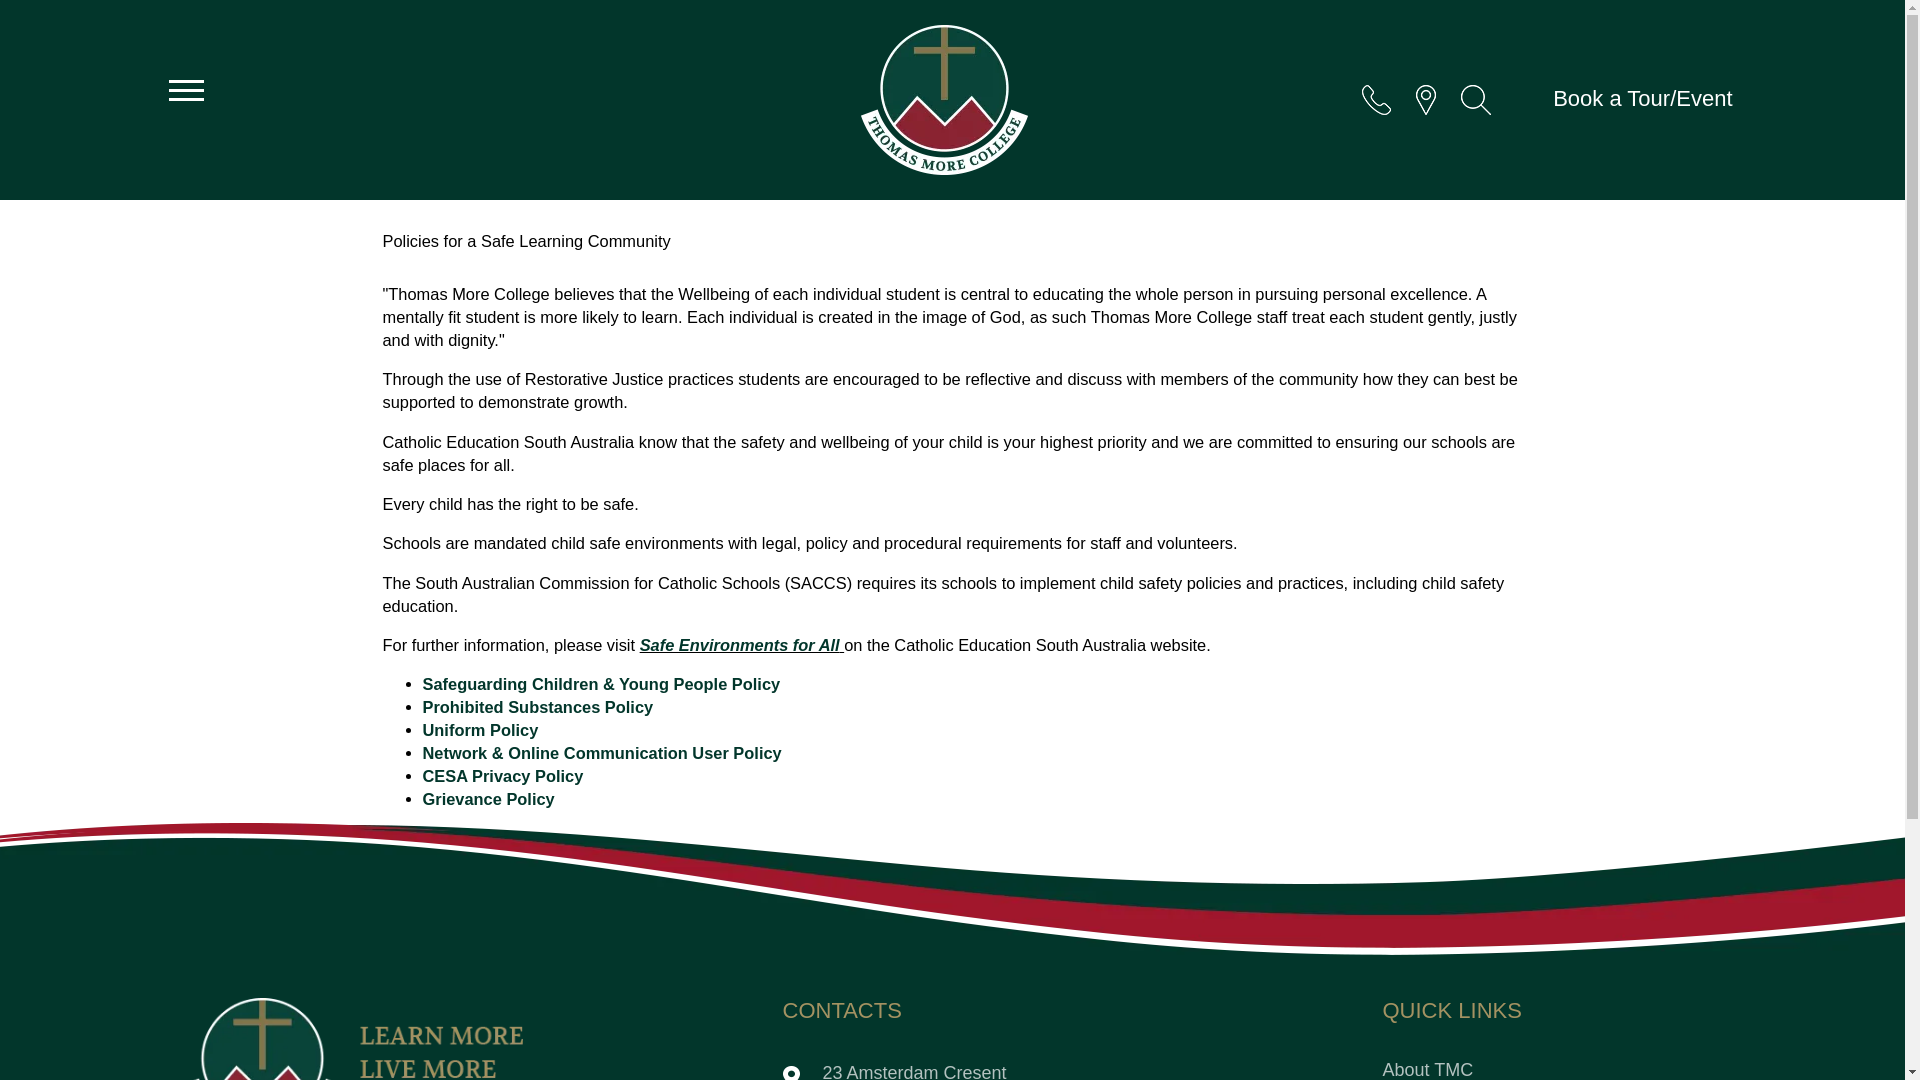  Describe the element at coordinates (1476, 100) in the screenshot. I see `Search` at that location.